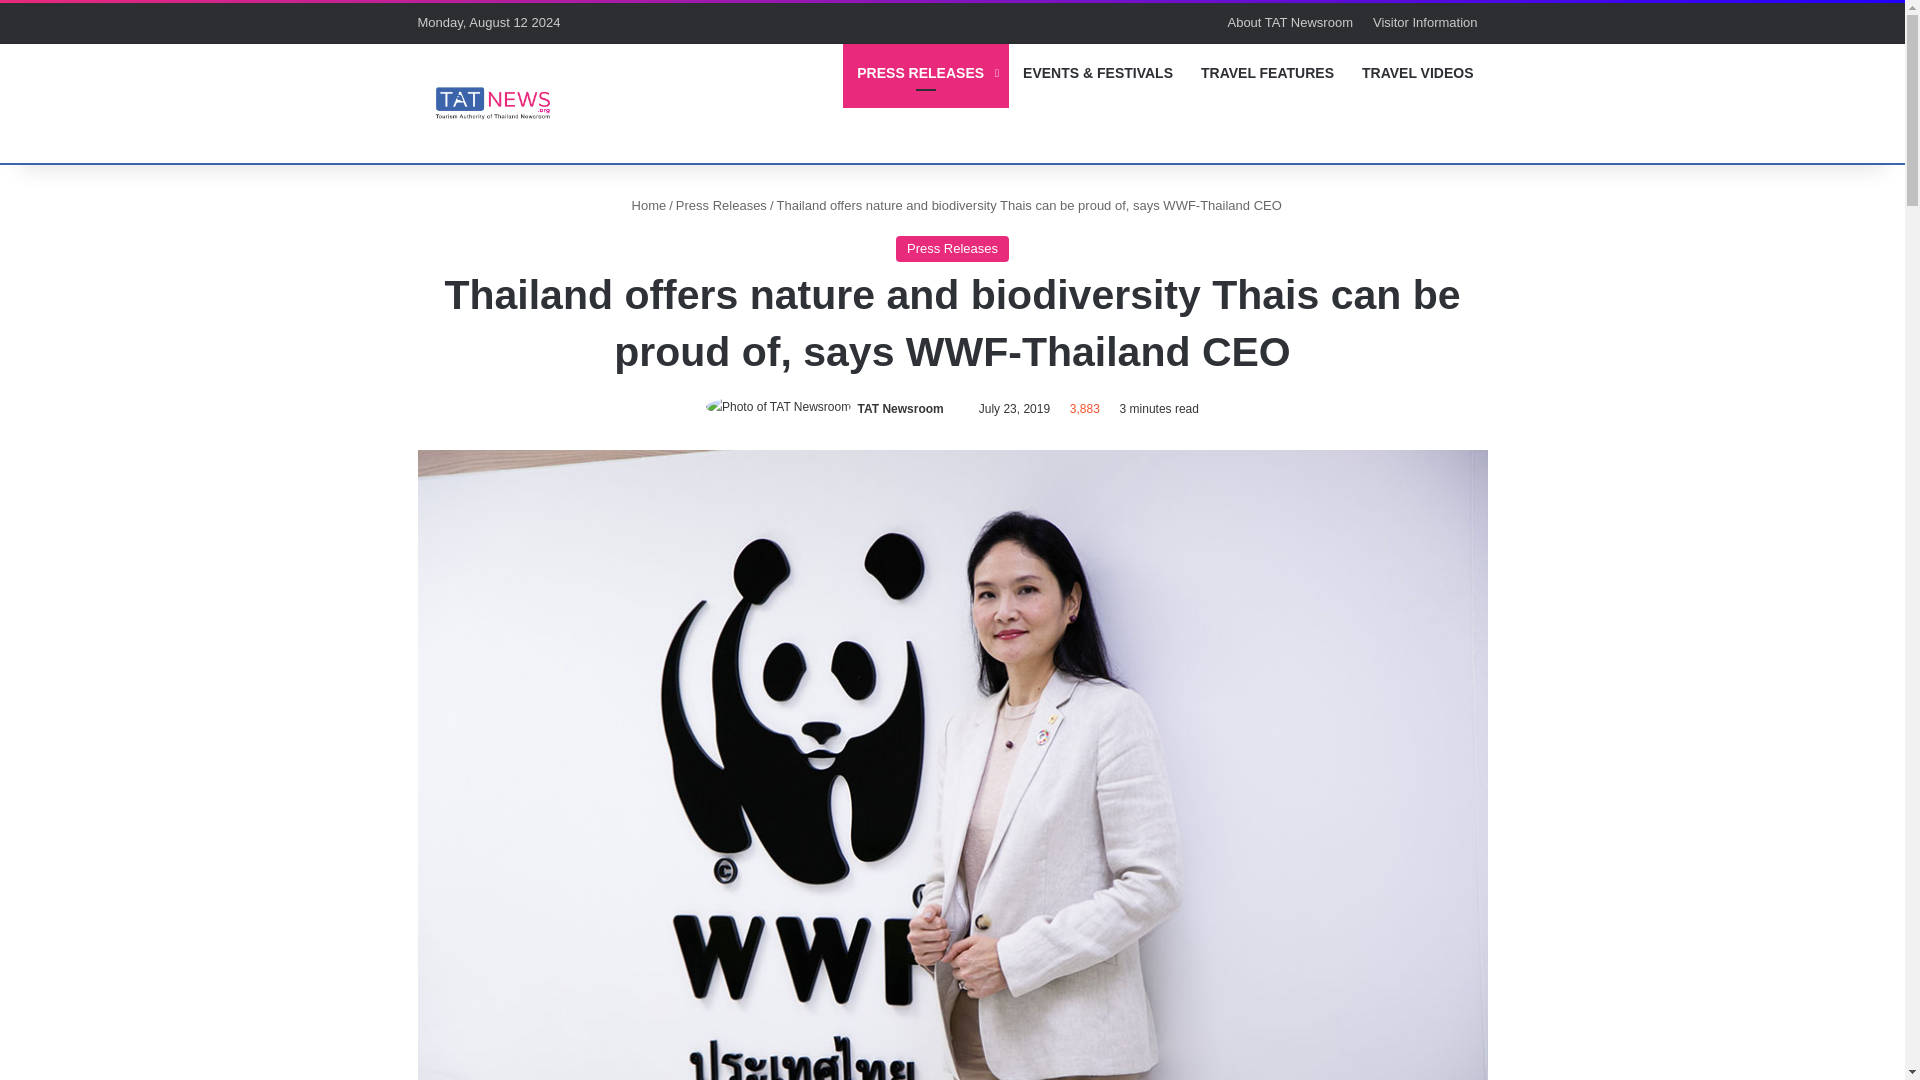  What do you see at coordinates (1418, 72) in the screenshot?
I see `TRAVEL VIDEOS` at bounding box center [1418, 72].